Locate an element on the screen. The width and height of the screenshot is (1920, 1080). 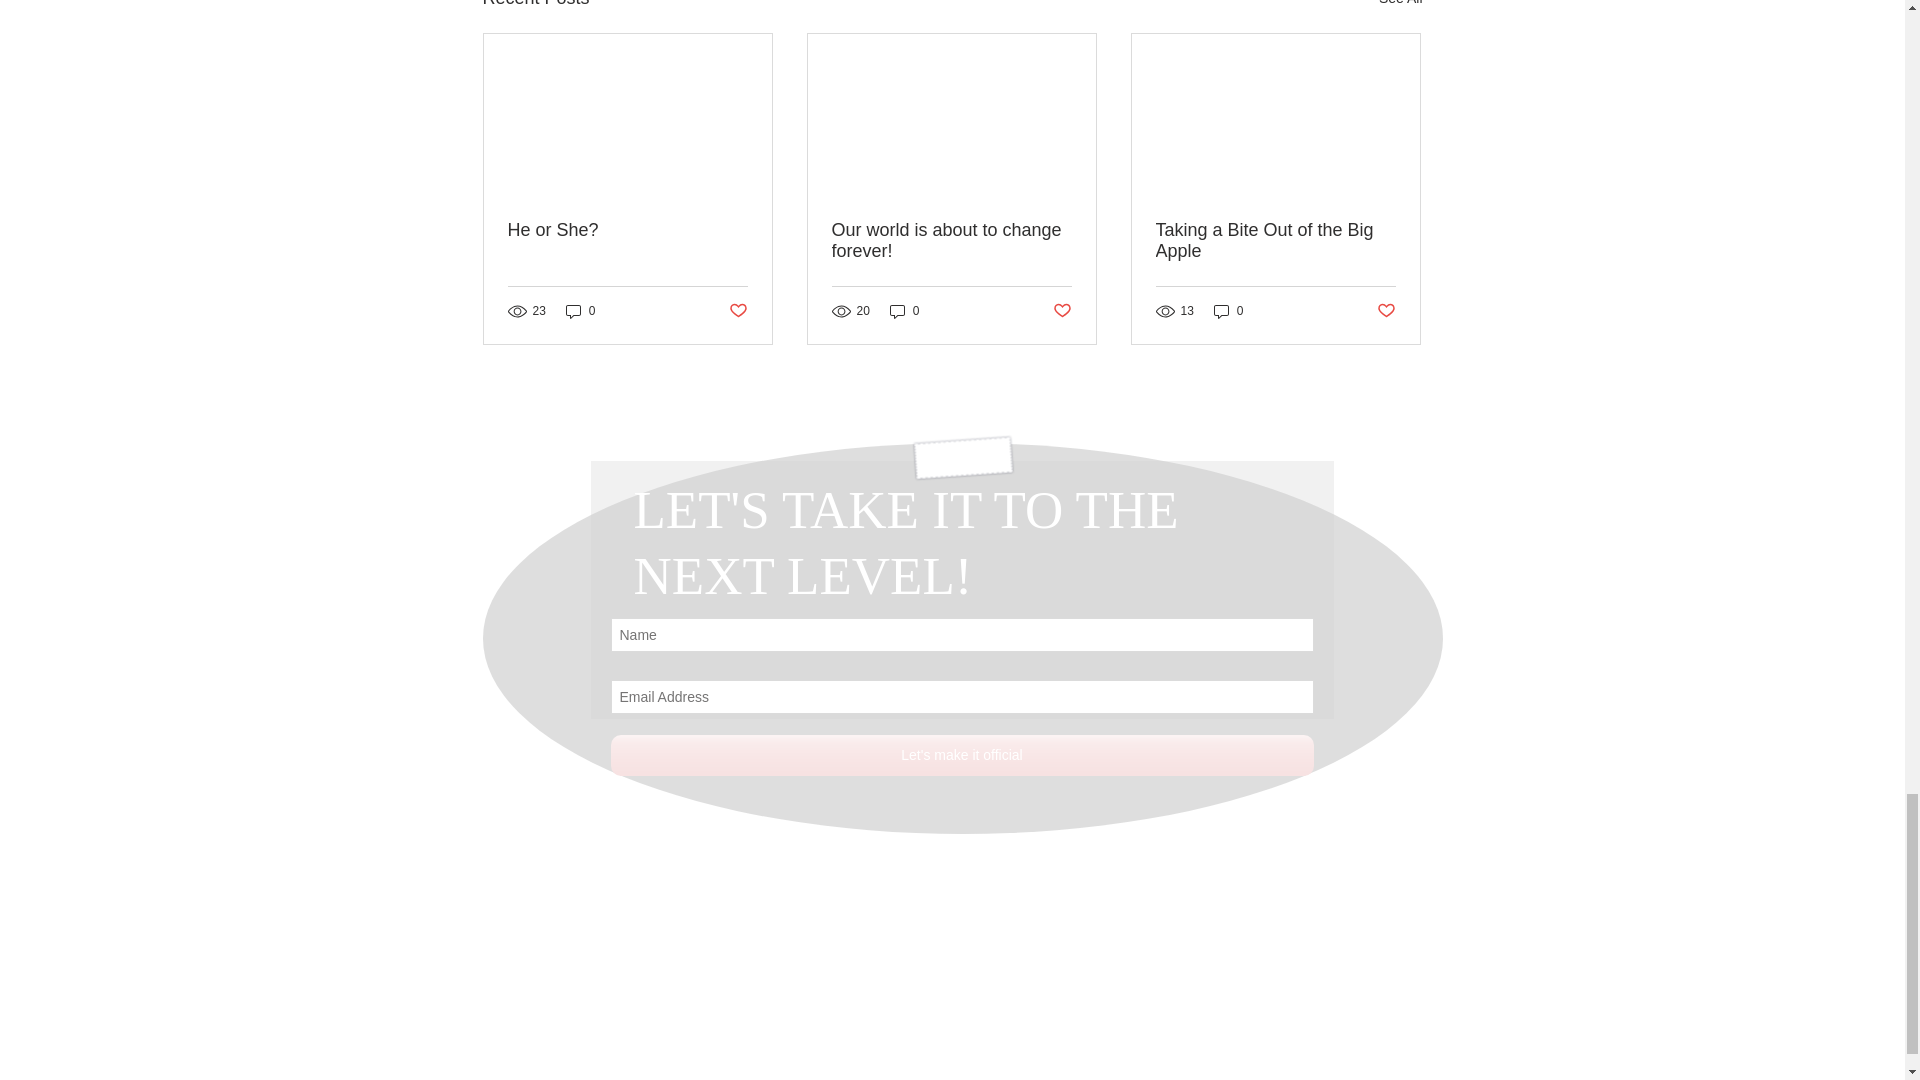
0 is located at coordinates (904, 311).